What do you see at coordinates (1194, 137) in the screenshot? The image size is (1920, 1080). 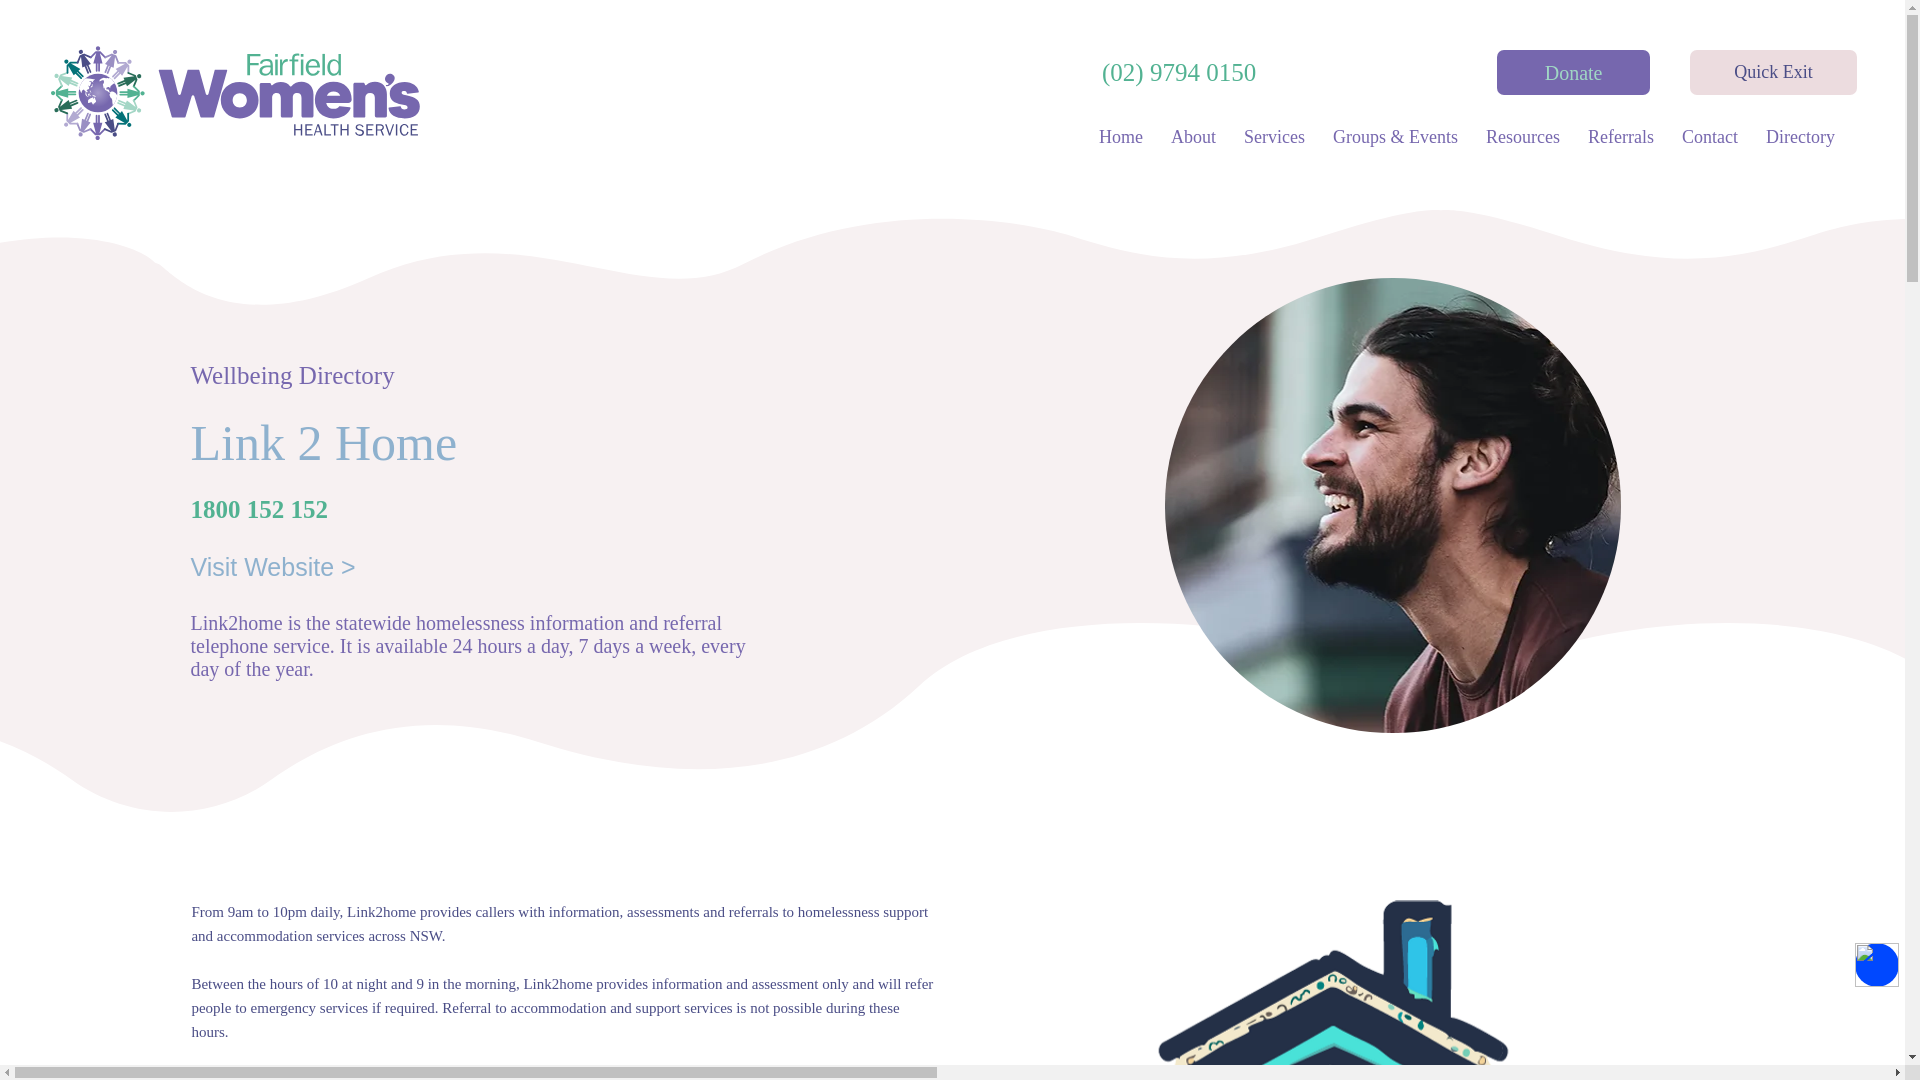 I see `About` at bounding box center [1194, 137].